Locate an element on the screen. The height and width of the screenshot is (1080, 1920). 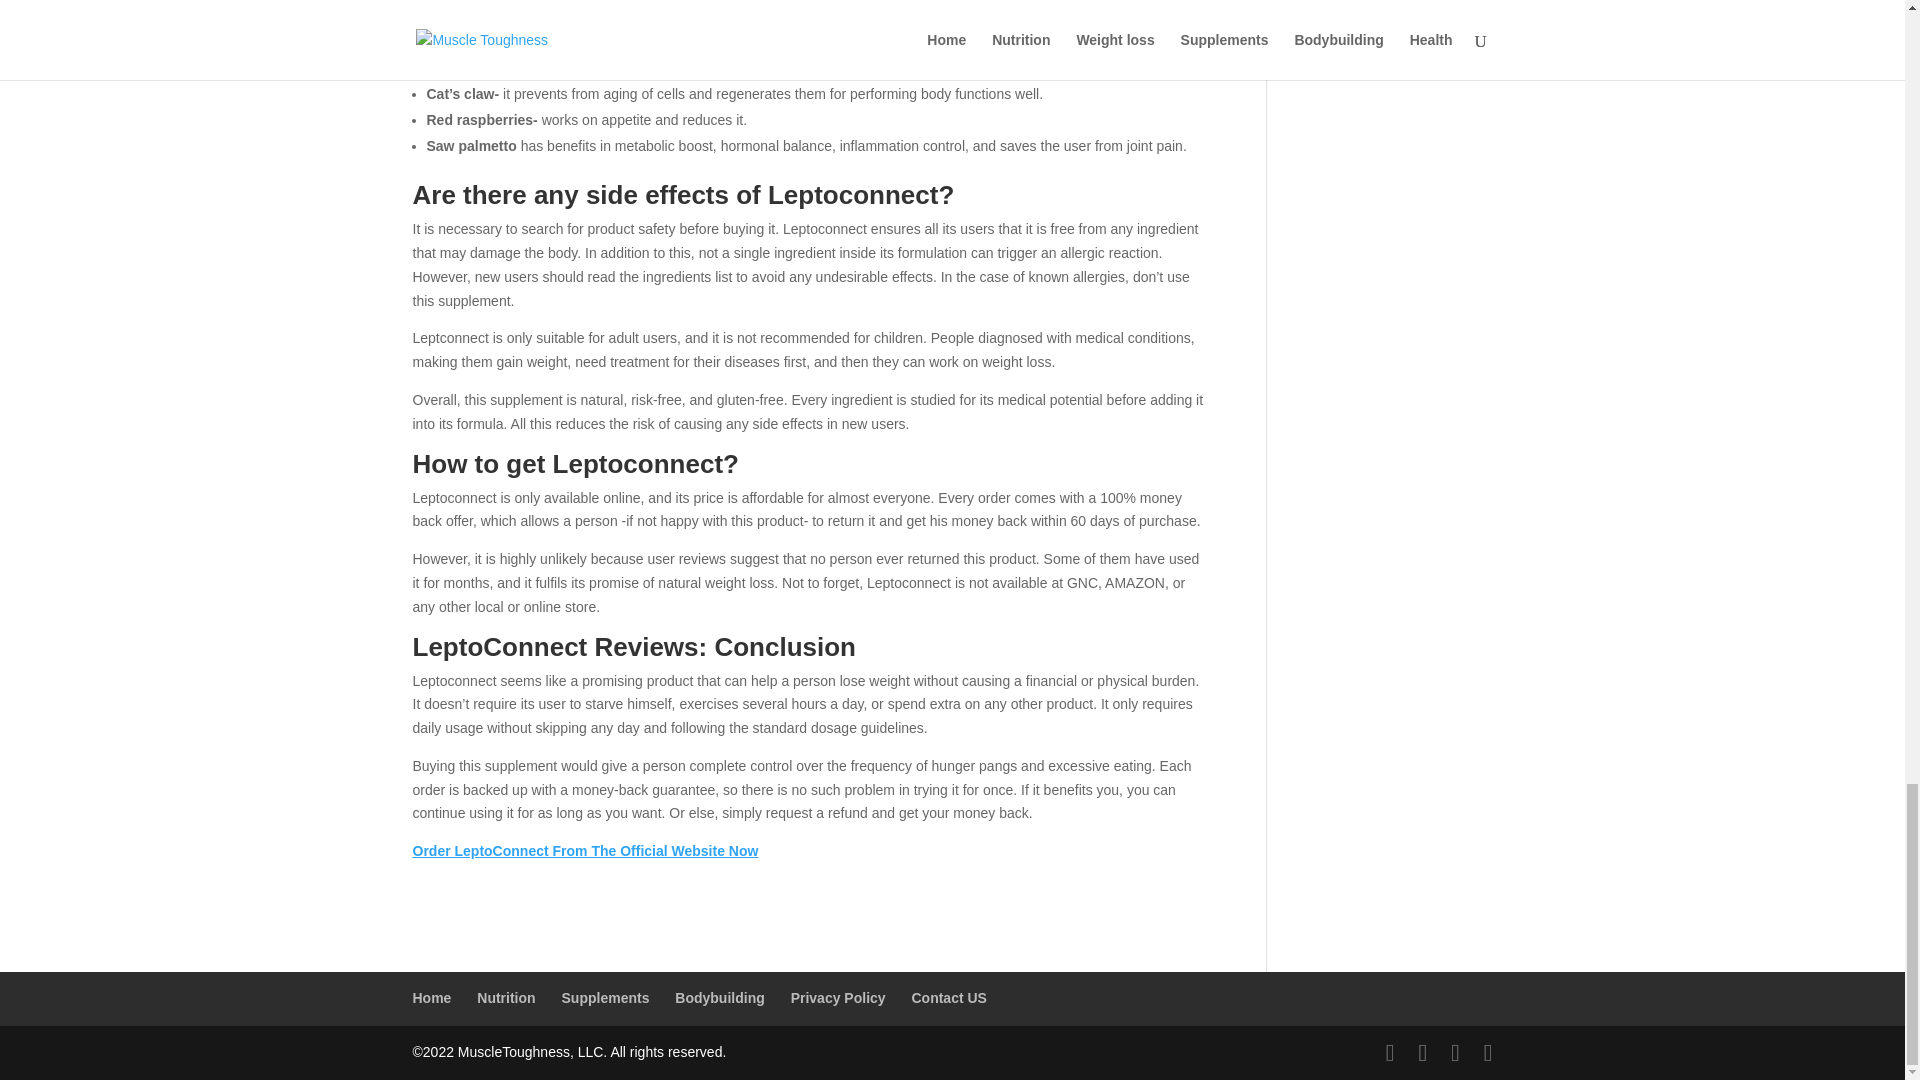
Nutrition is located at coordinates (506, 998).